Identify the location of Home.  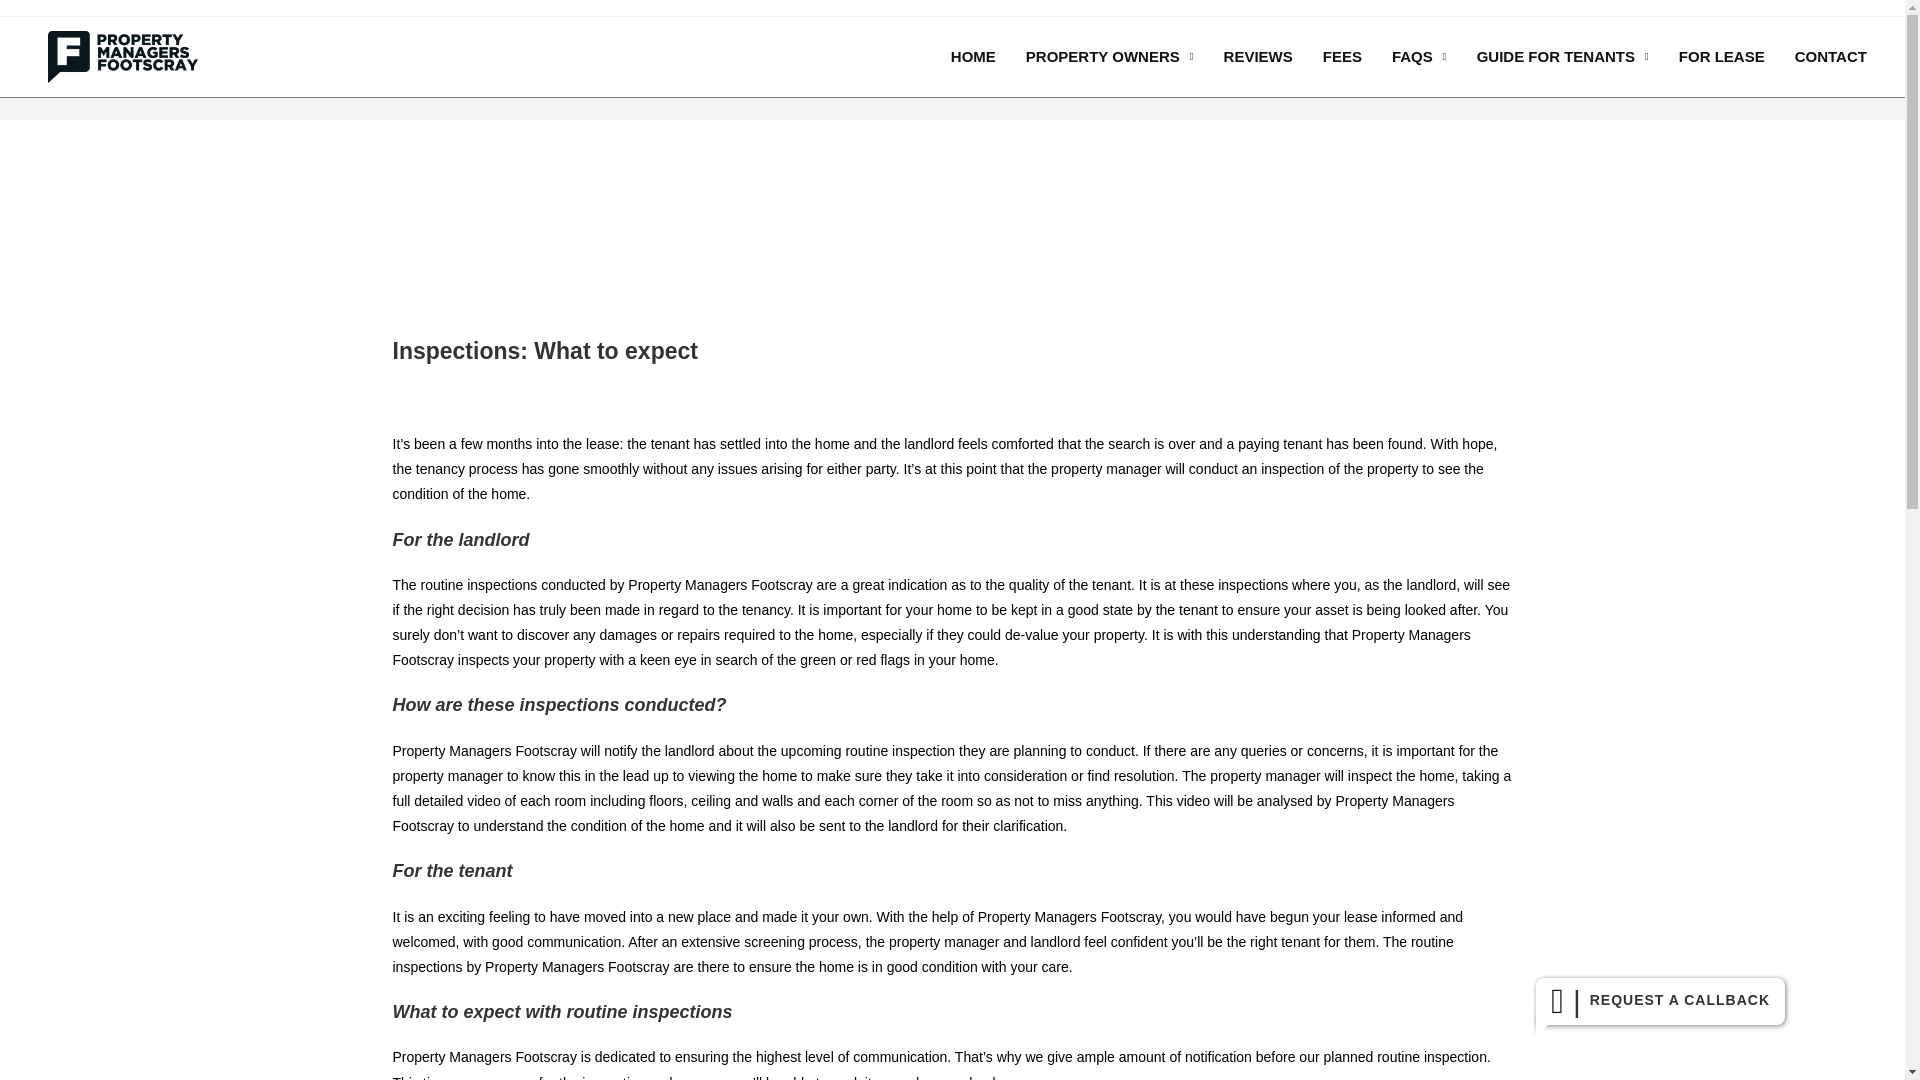
(1361, 68).